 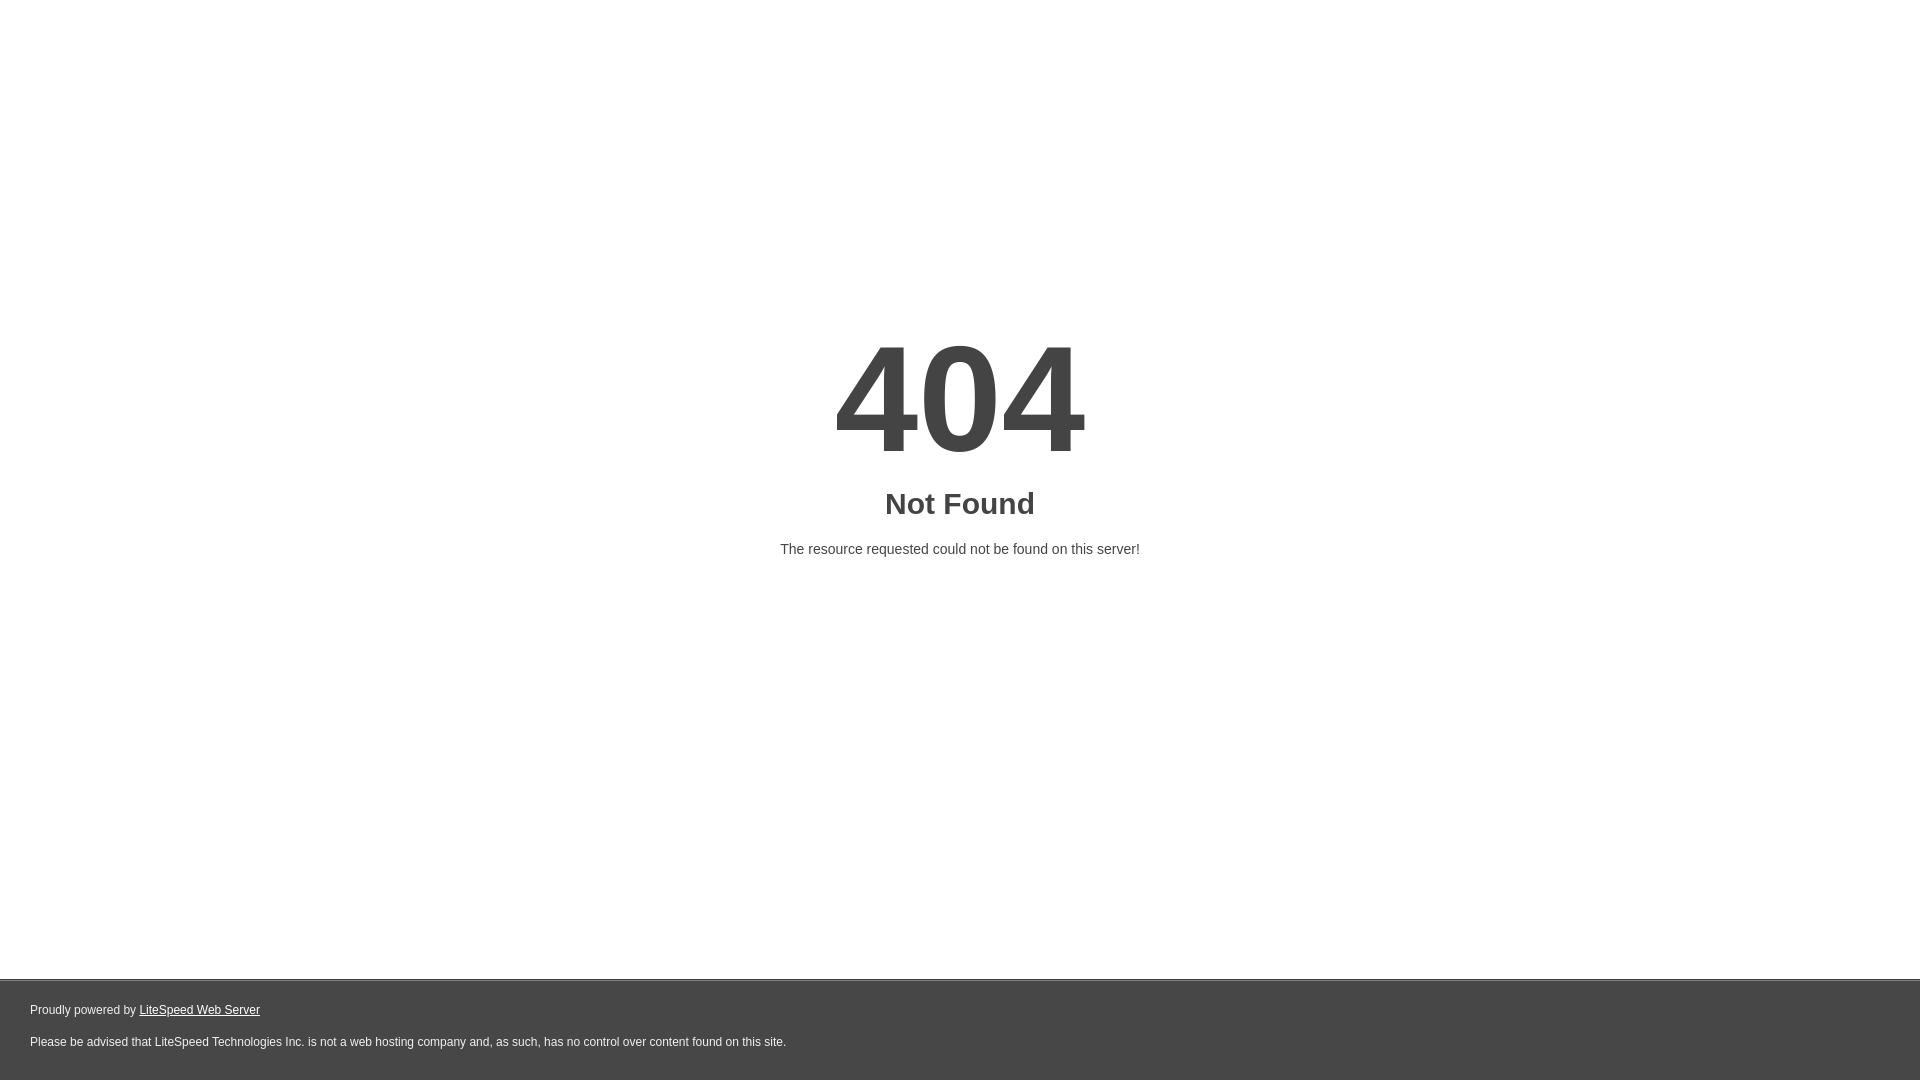 What do you see at coordinates (200, 1010) in the screenshot?
I see `LiteSpeed Web Server` at bounding box center [200, 1010].